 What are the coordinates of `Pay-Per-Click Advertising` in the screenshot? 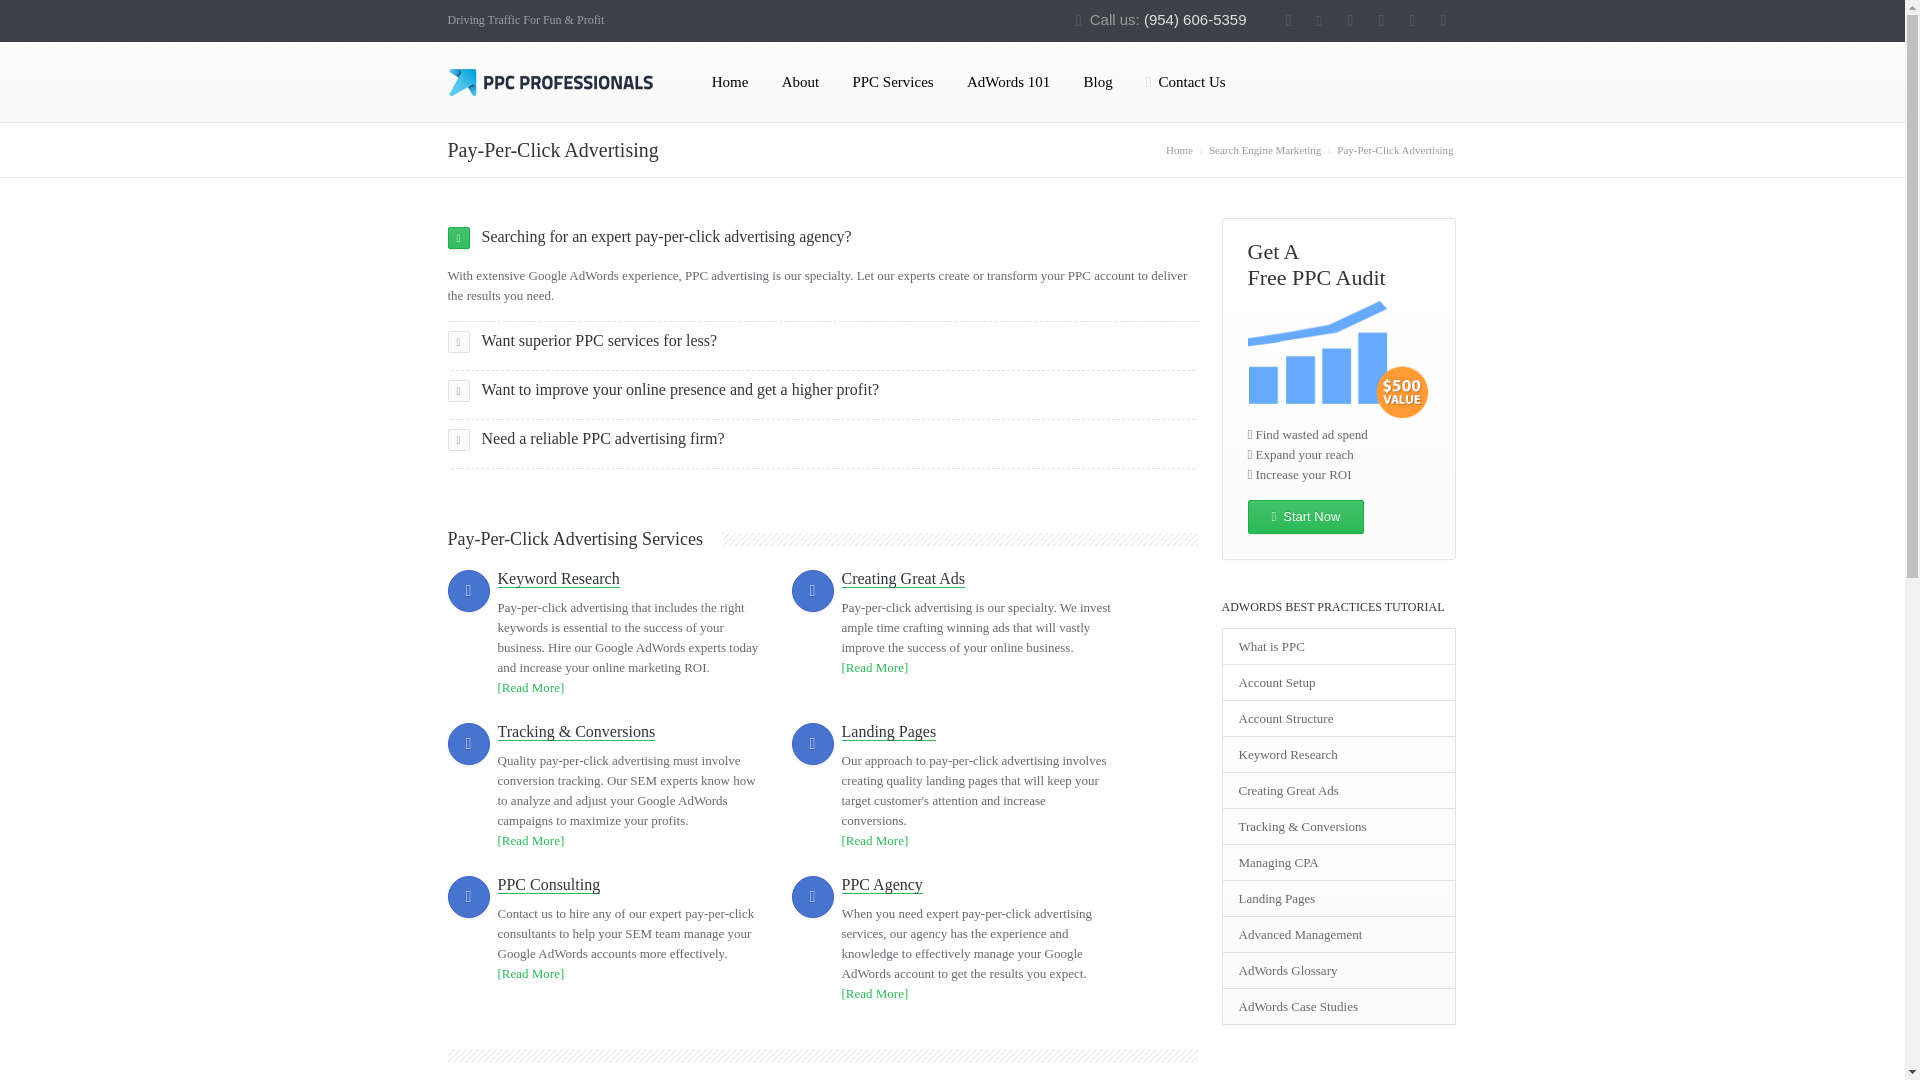 It's located at (1394, 149).